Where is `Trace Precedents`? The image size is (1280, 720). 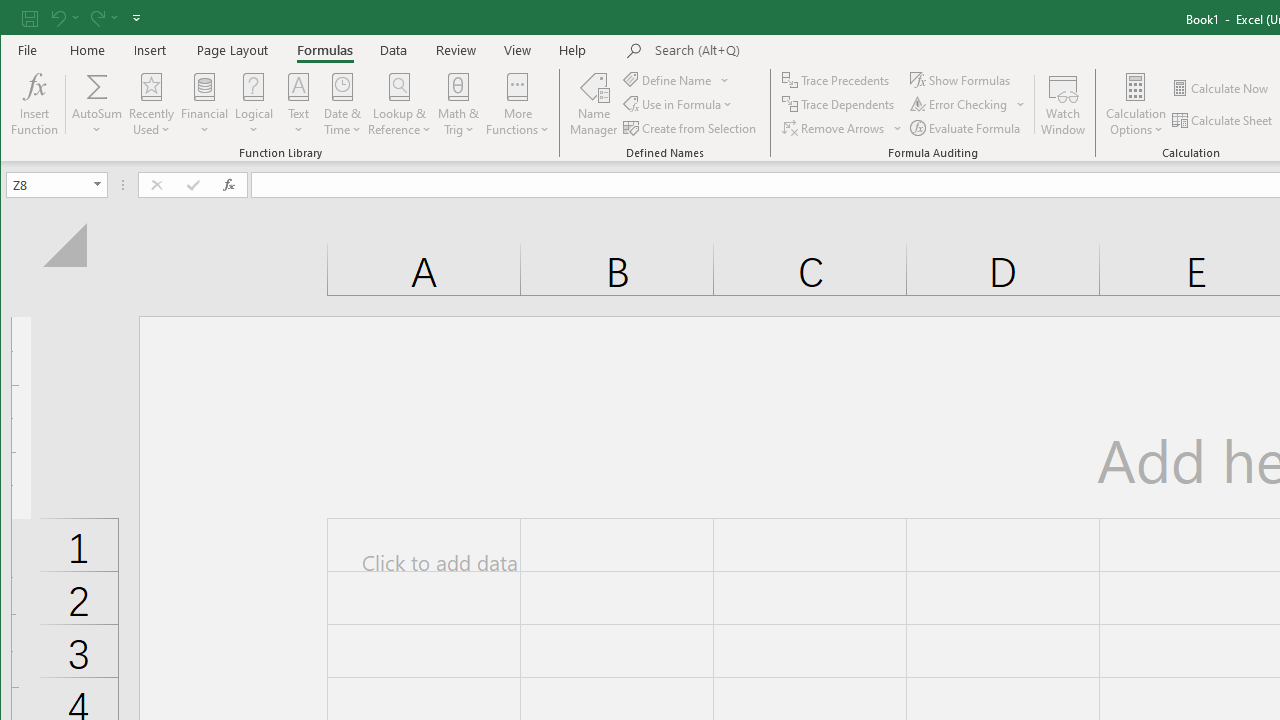 Trace Precedents is located at coordinates (838, 80).